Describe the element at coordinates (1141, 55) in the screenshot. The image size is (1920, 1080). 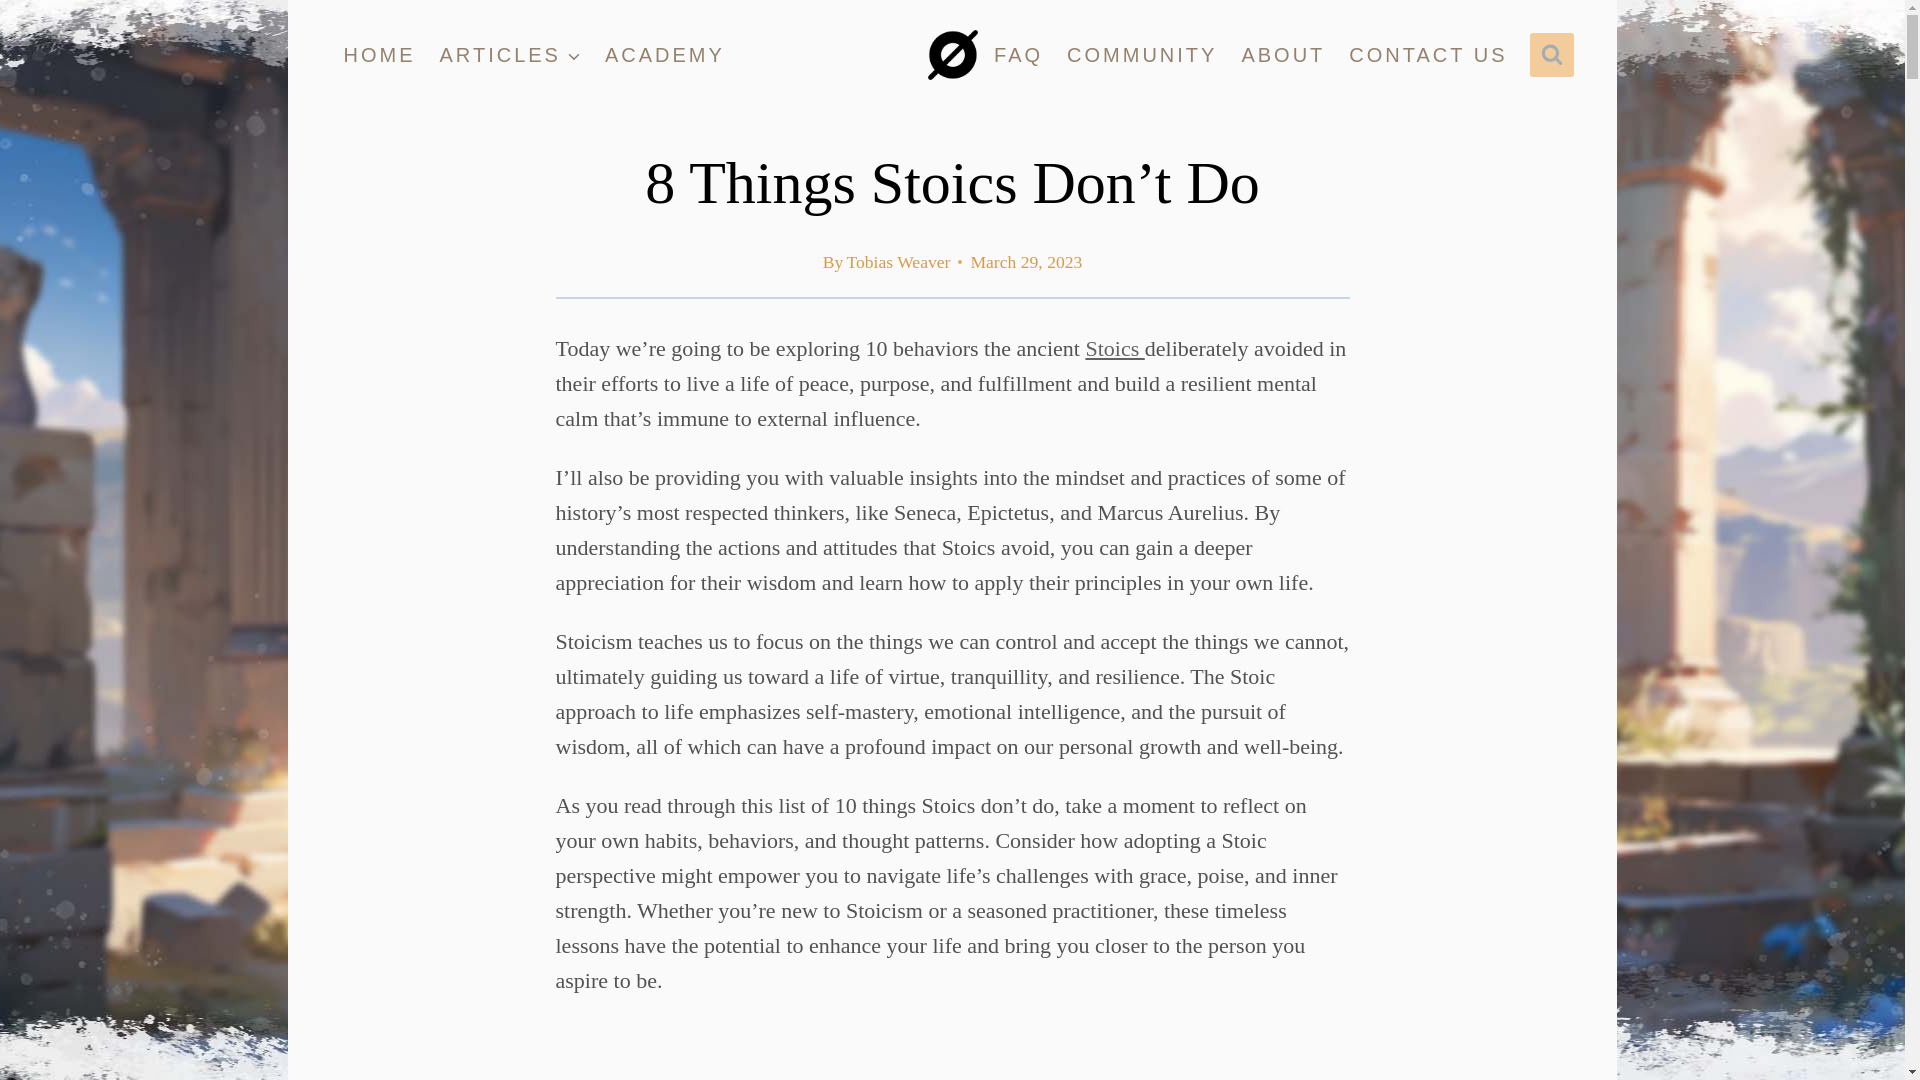
I see `COMMUNITY` at that location.